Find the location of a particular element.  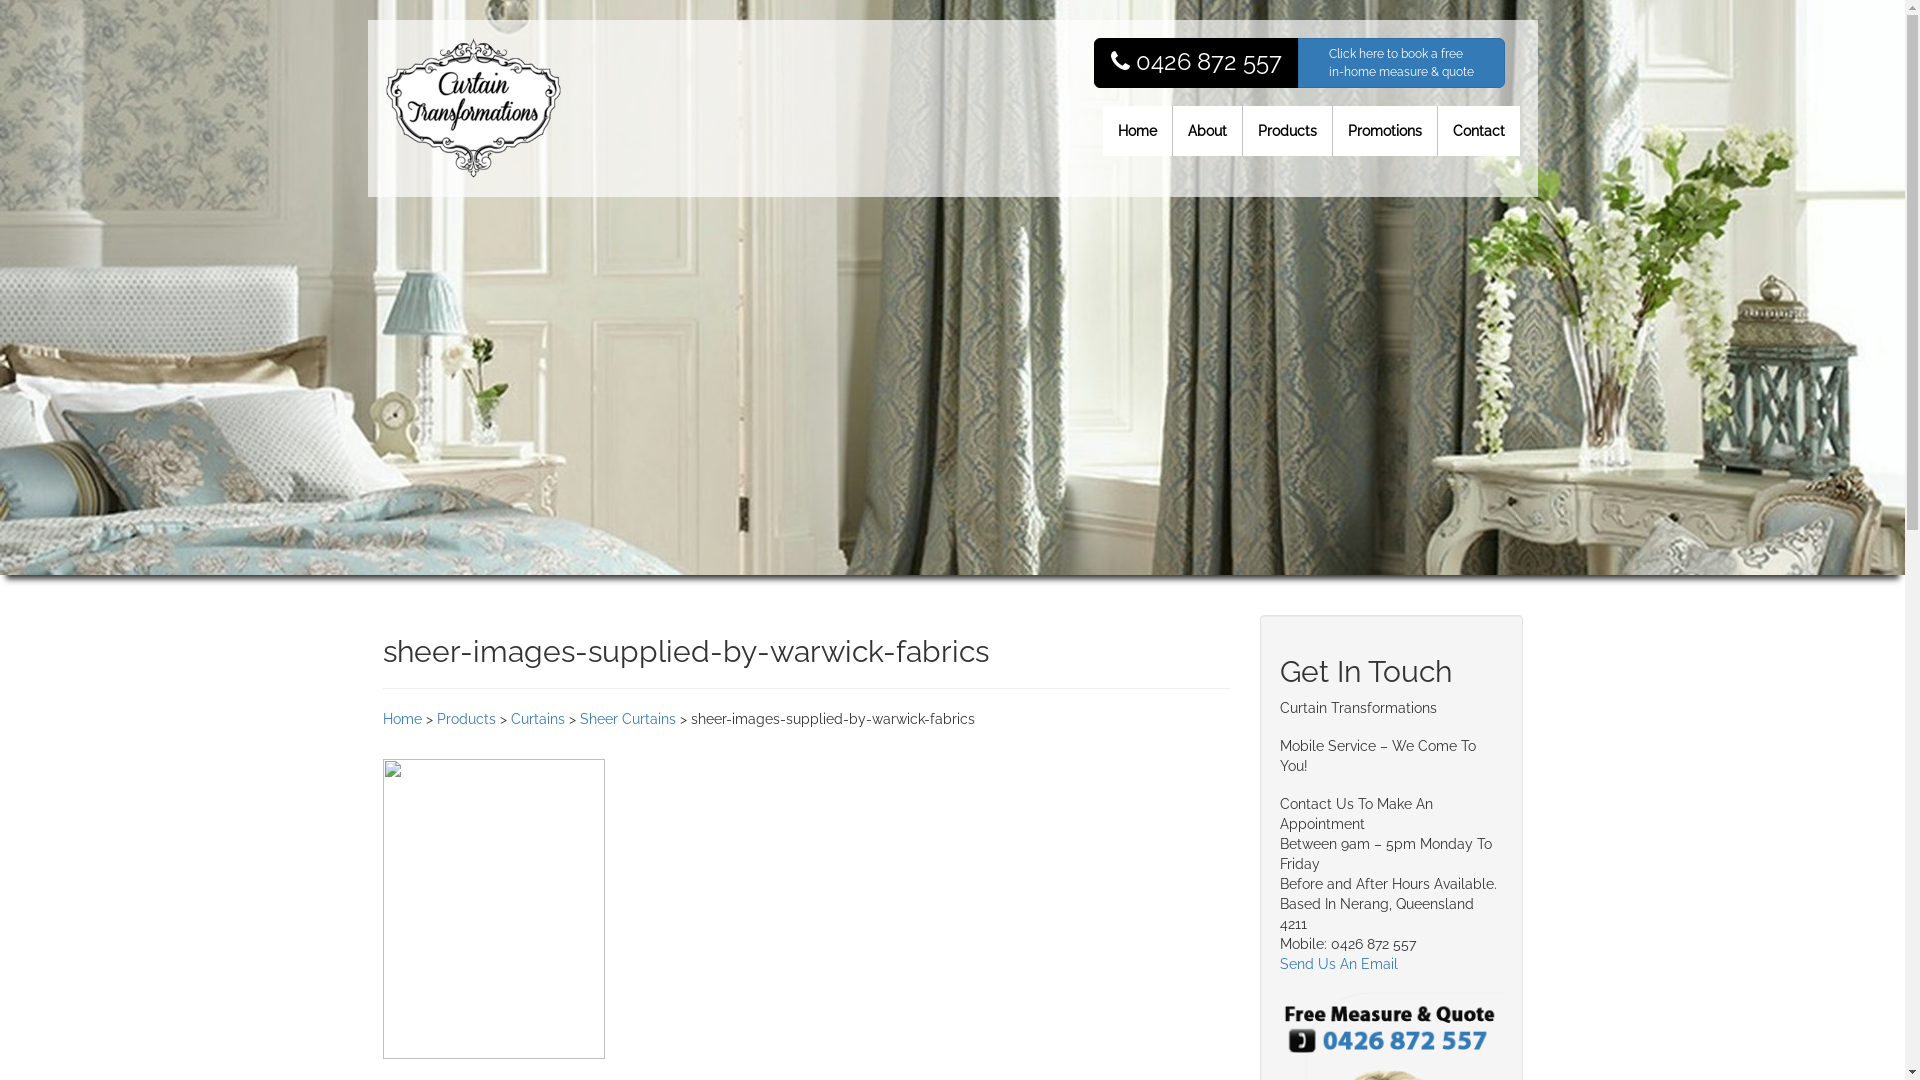

Products is located at coordinates (466, 719).